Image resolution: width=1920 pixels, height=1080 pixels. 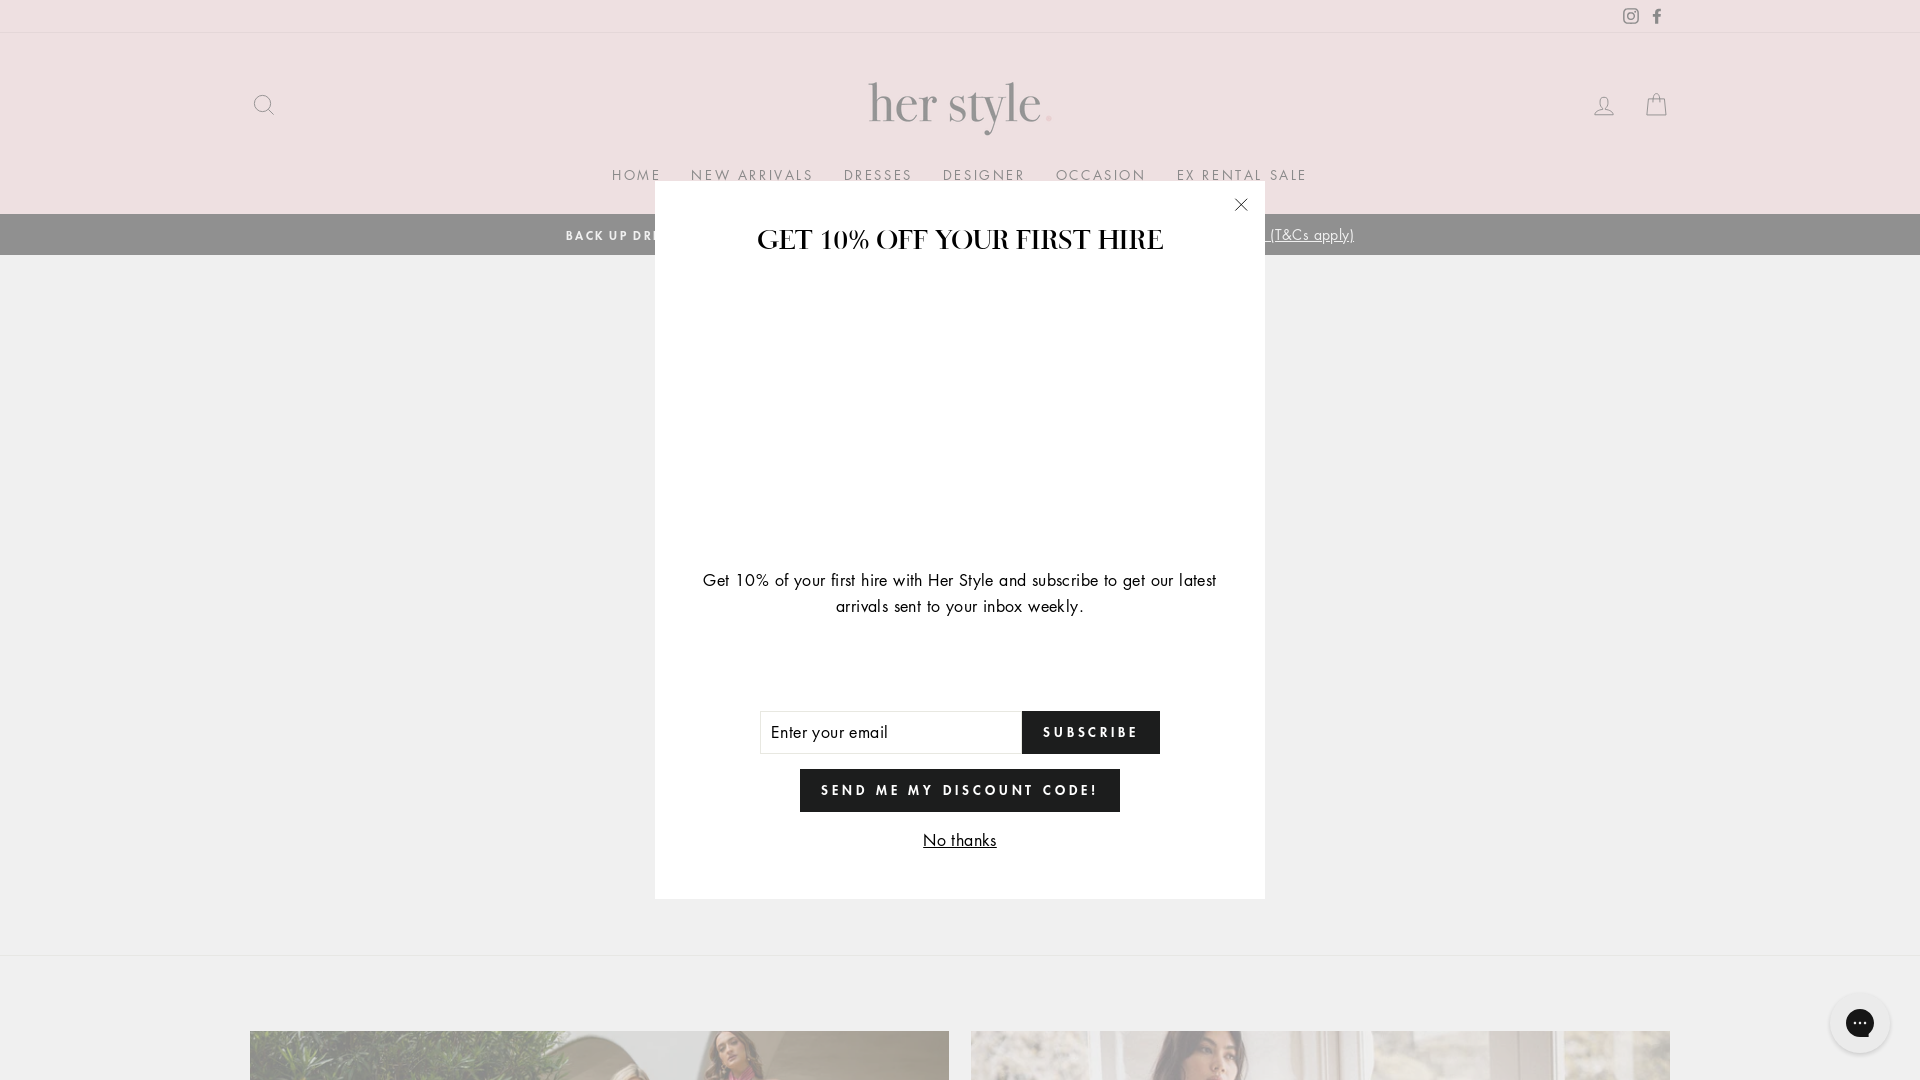 I want to click on Facebook, so click(x=1657, y=16).